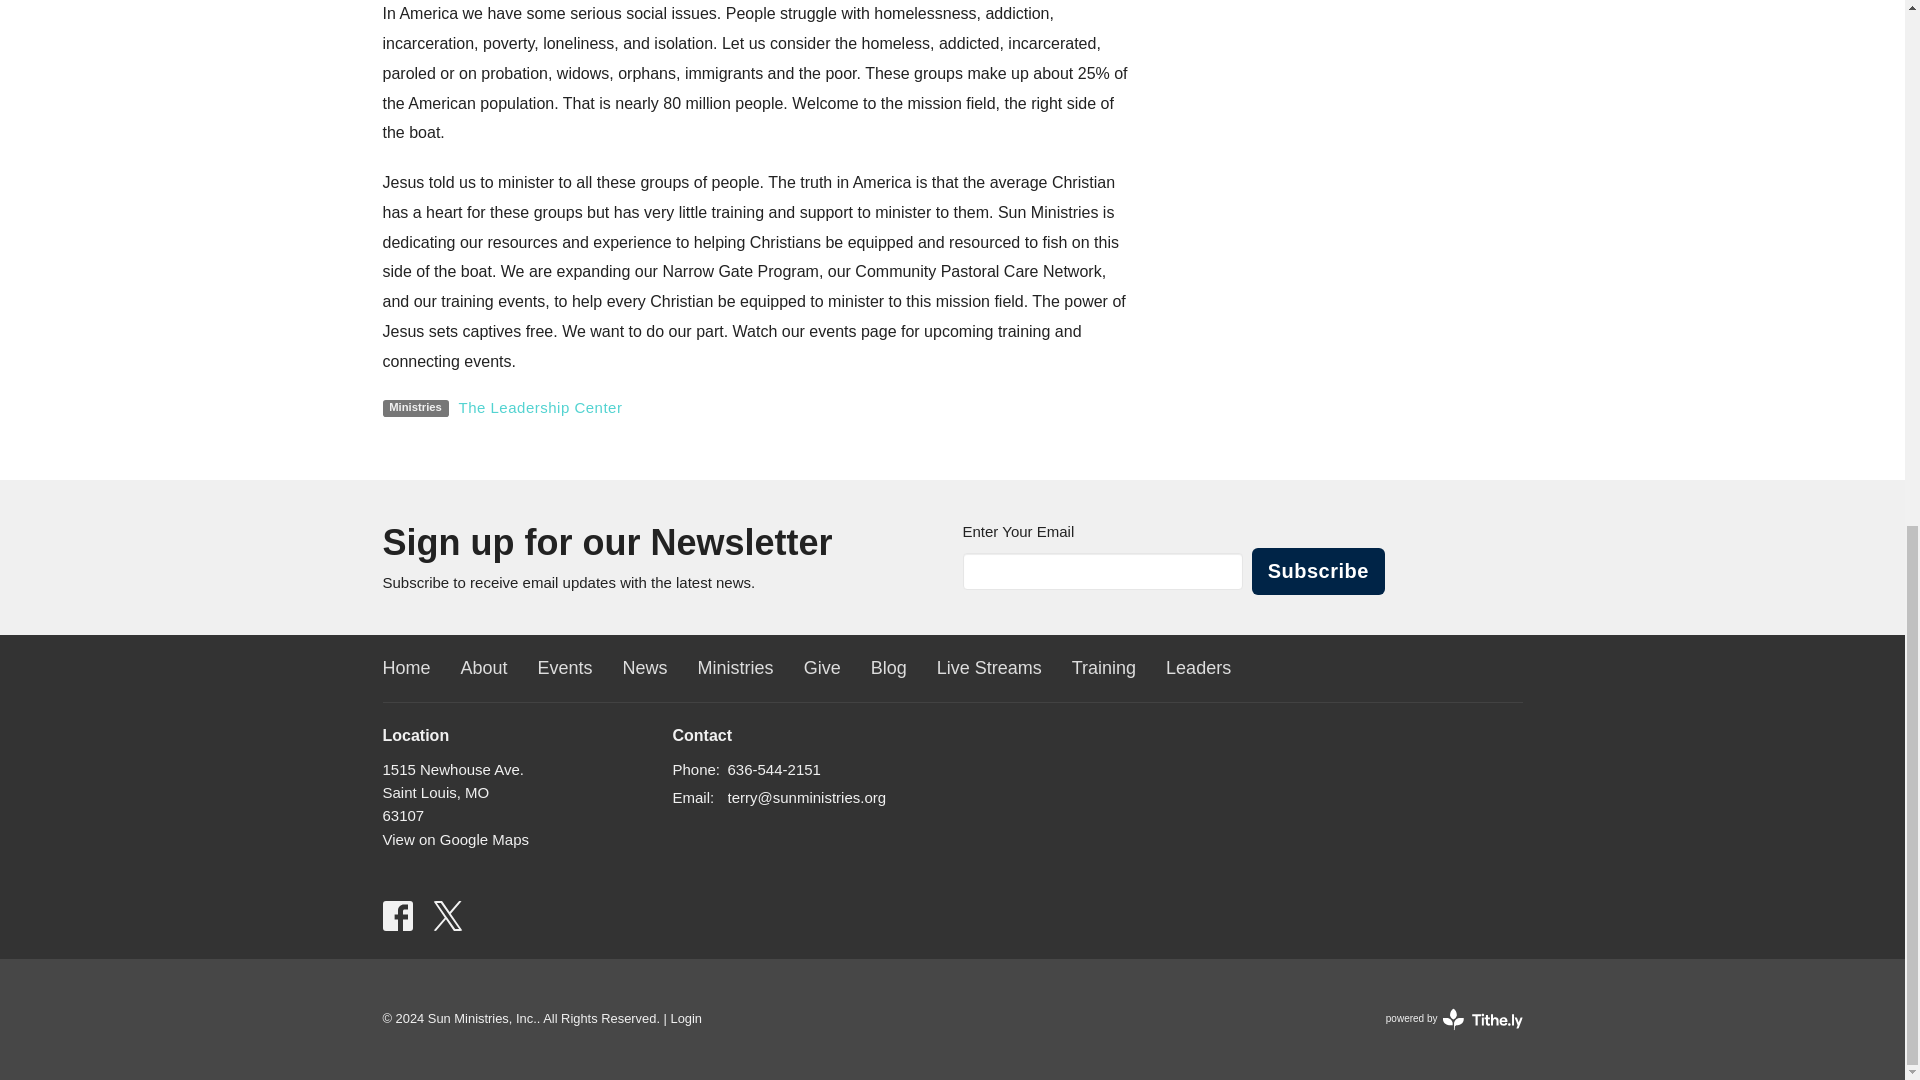  What do you see at coordinates (1318, 571) in the screenshot?
I see `Subscribe` at bounding box center [1318, 571].